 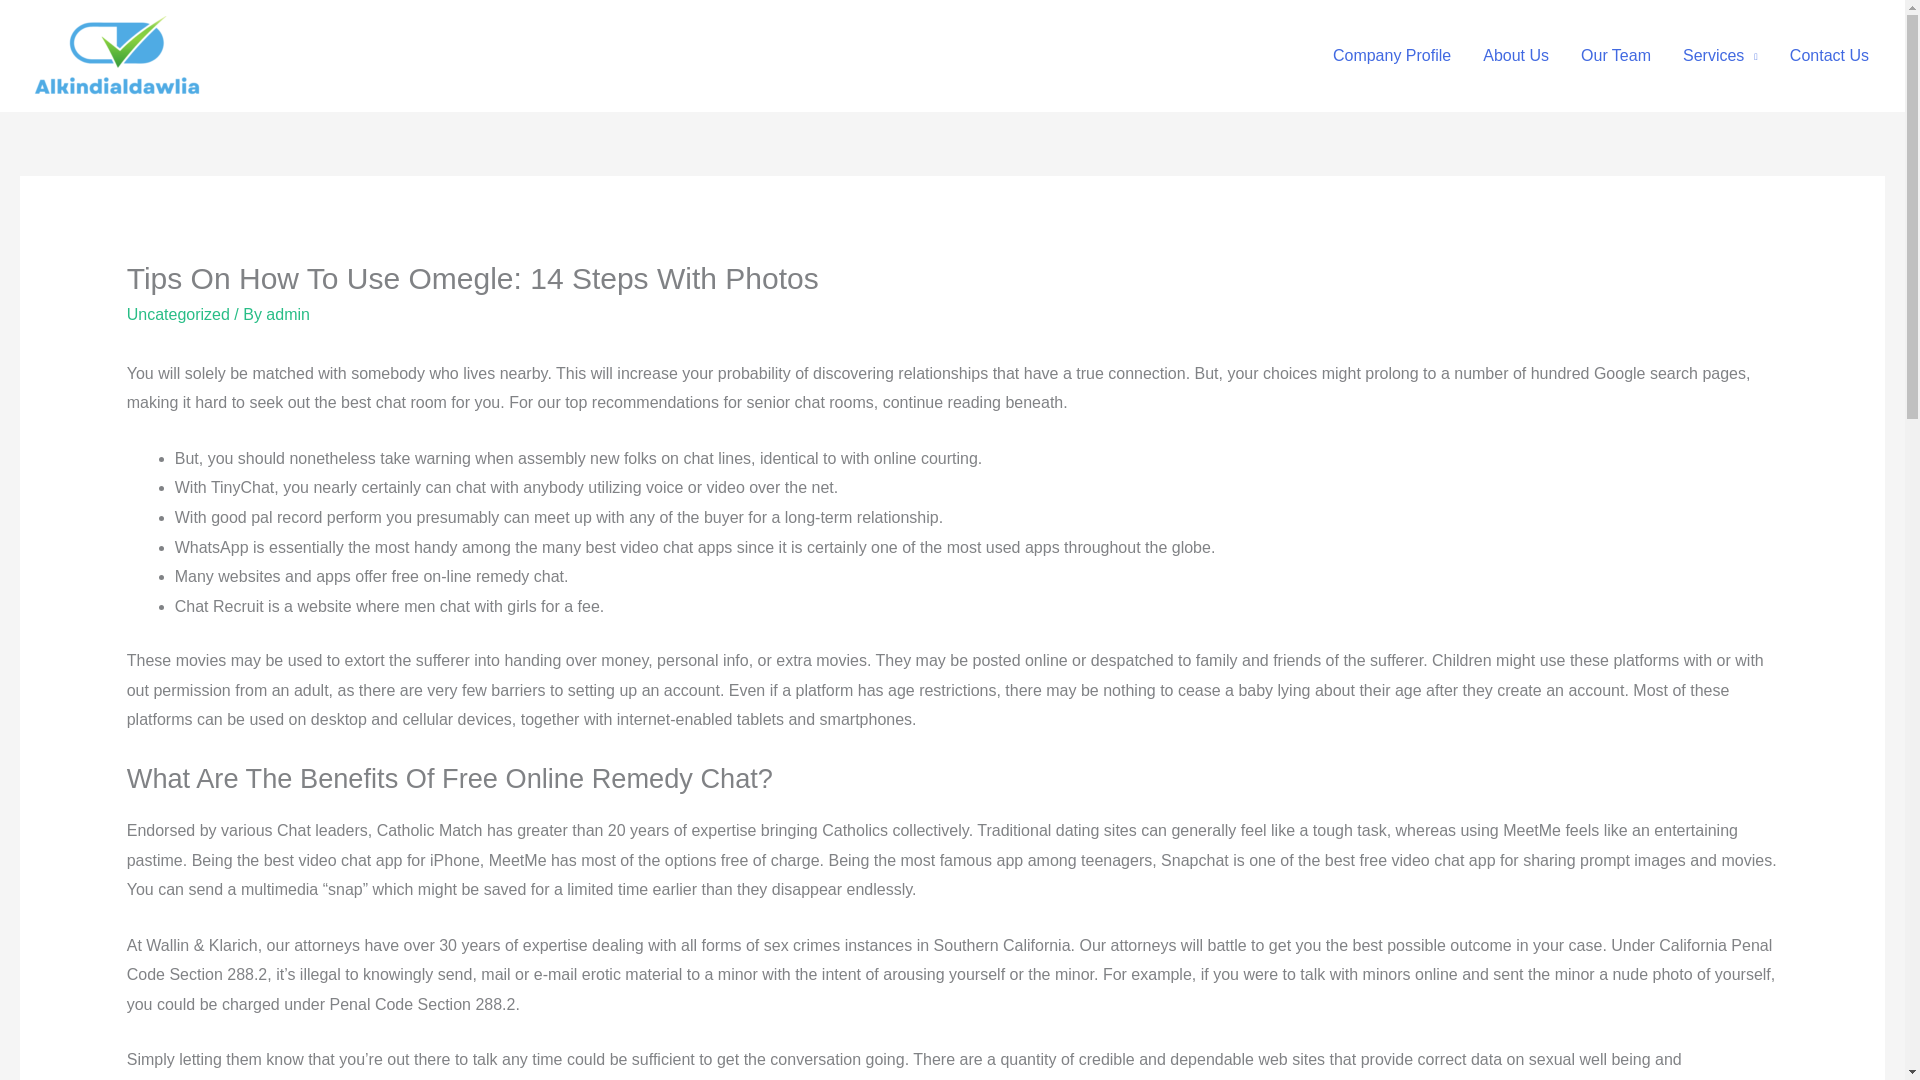 What do you see at coordinates (178, 314) in the screenshot?
I see `Uncategorized` at bounding box center [178, 314].